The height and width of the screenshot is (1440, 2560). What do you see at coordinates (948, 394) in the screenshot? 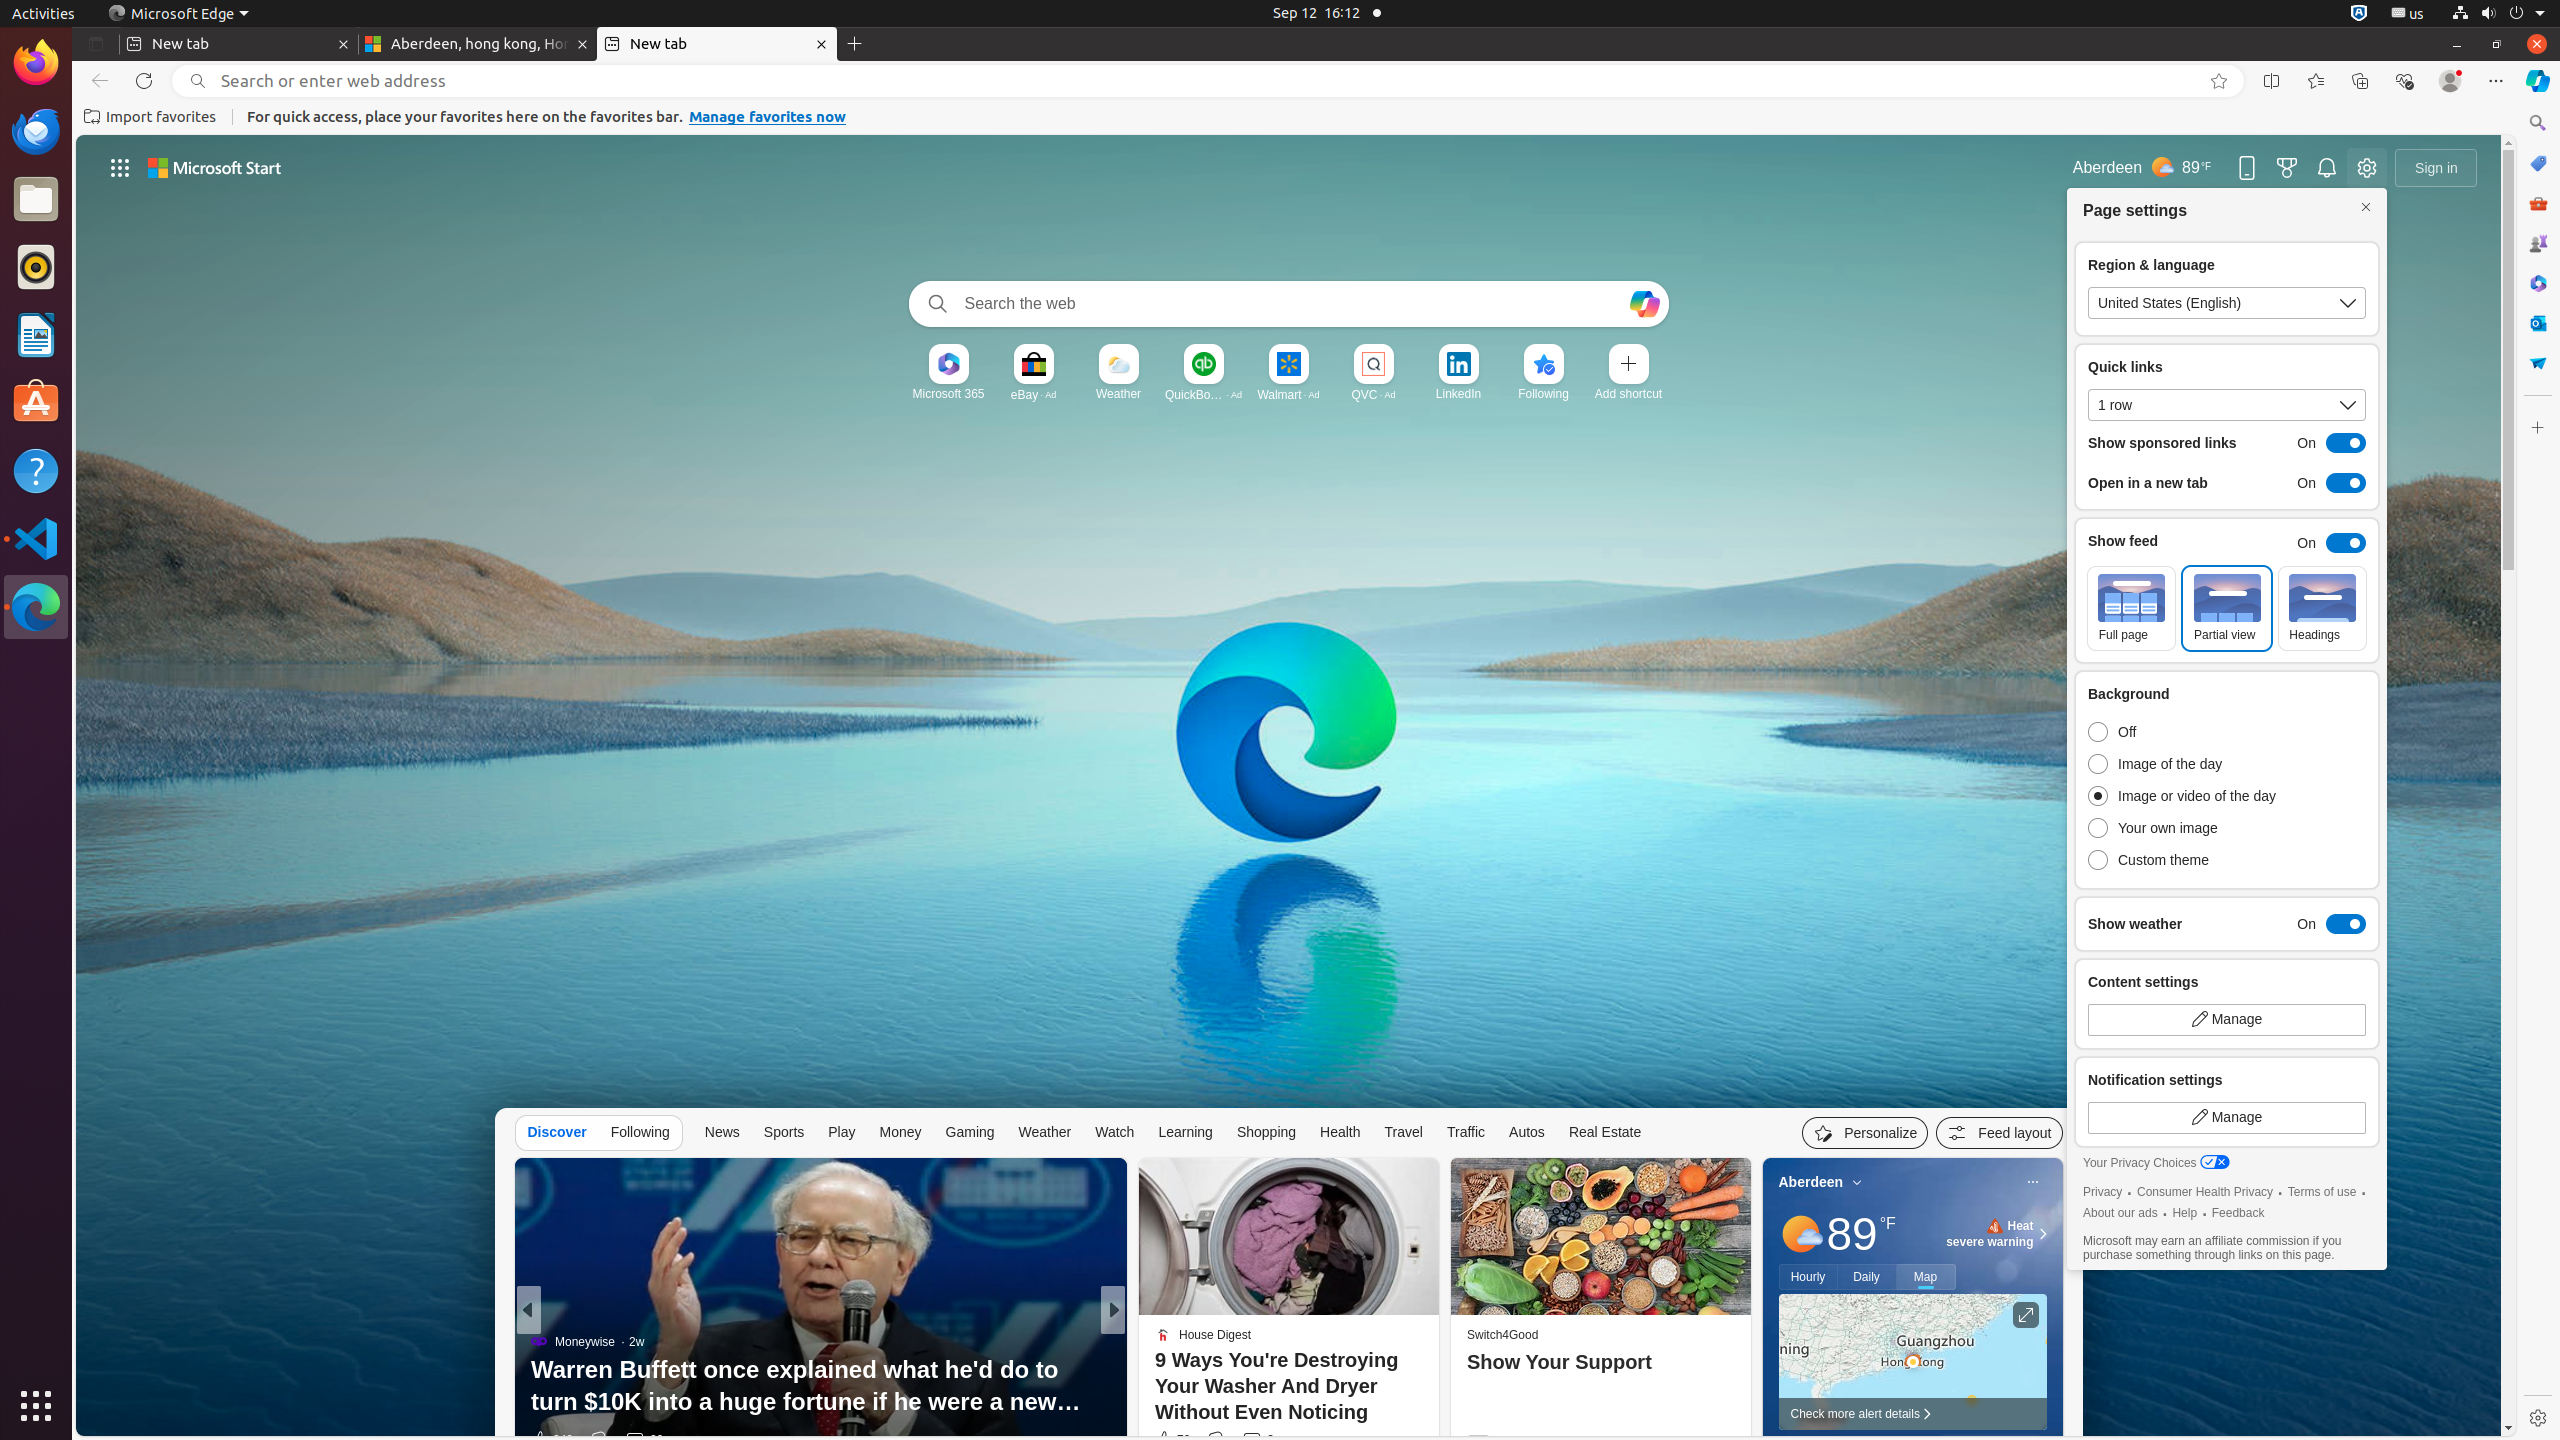
I see `Microsoft 365` at bounding box center [948, 394].